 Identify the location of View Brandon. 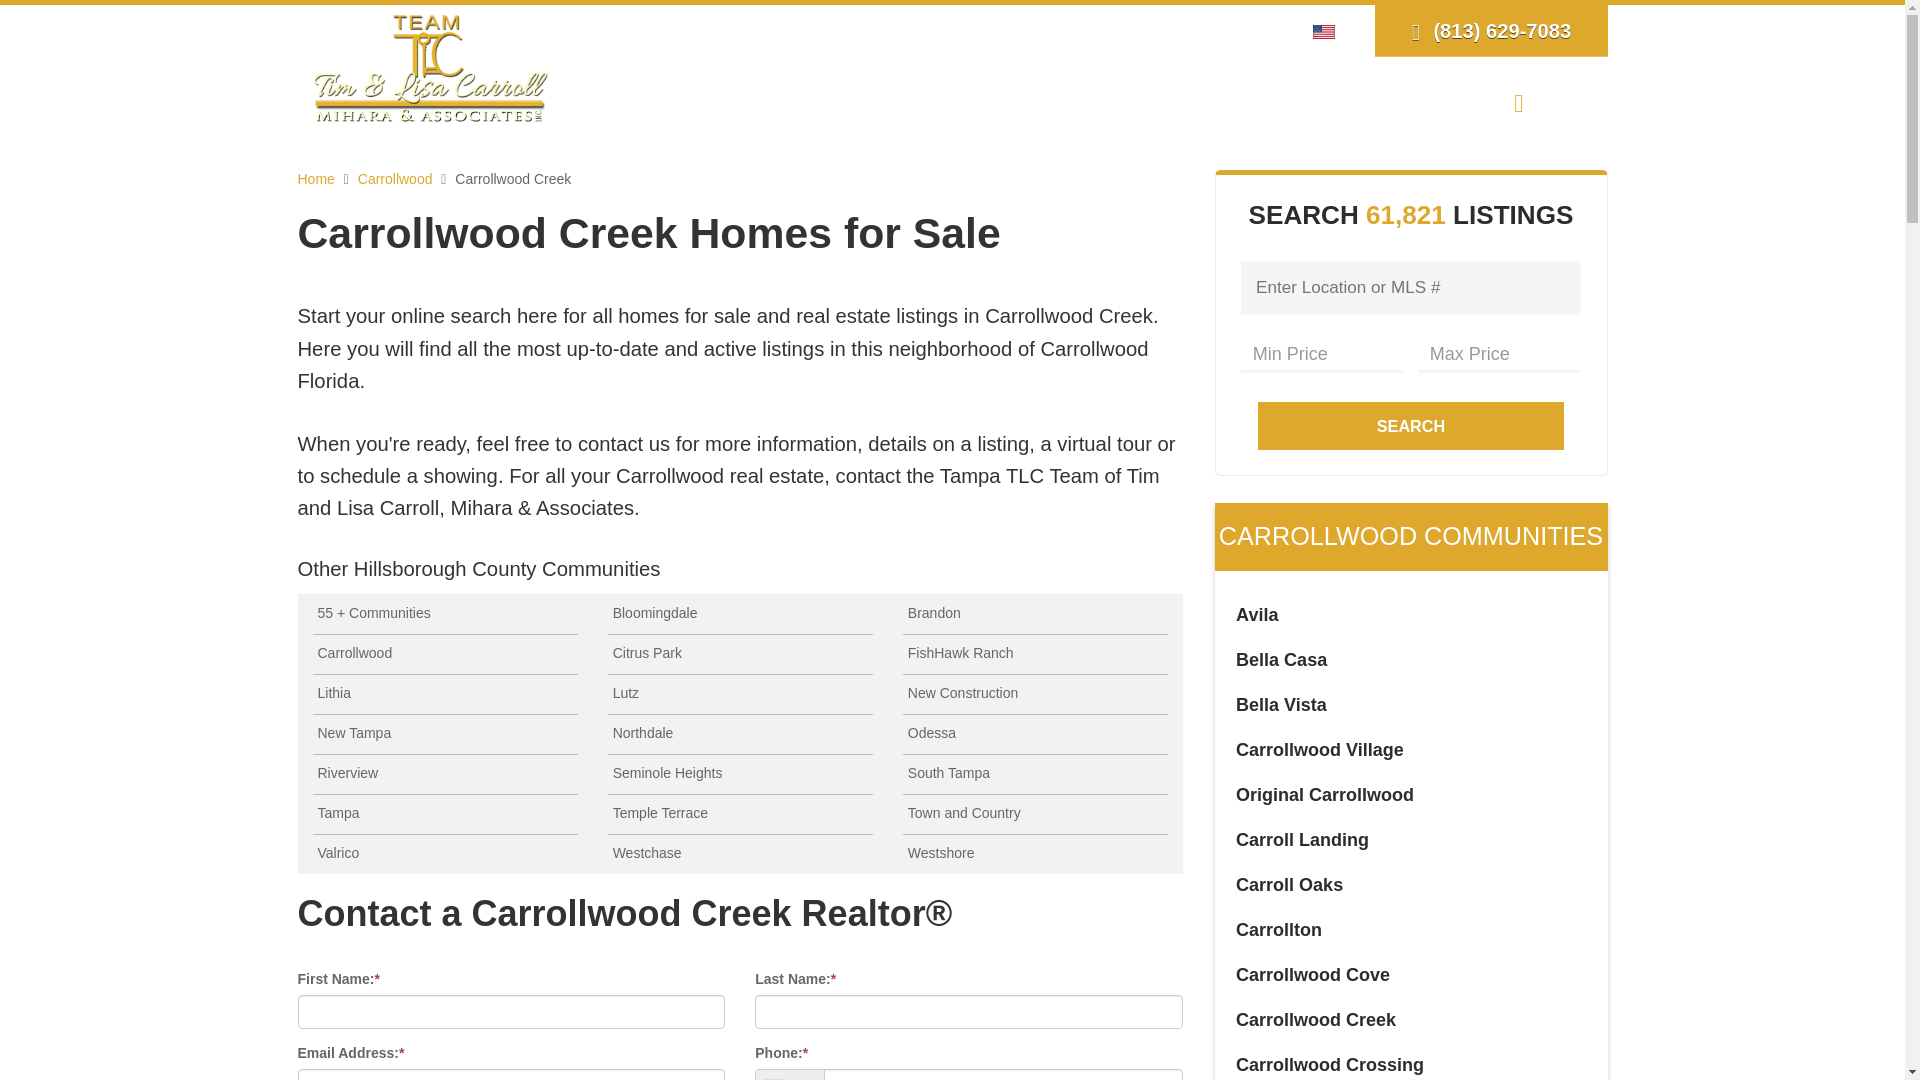
(1034, 614).